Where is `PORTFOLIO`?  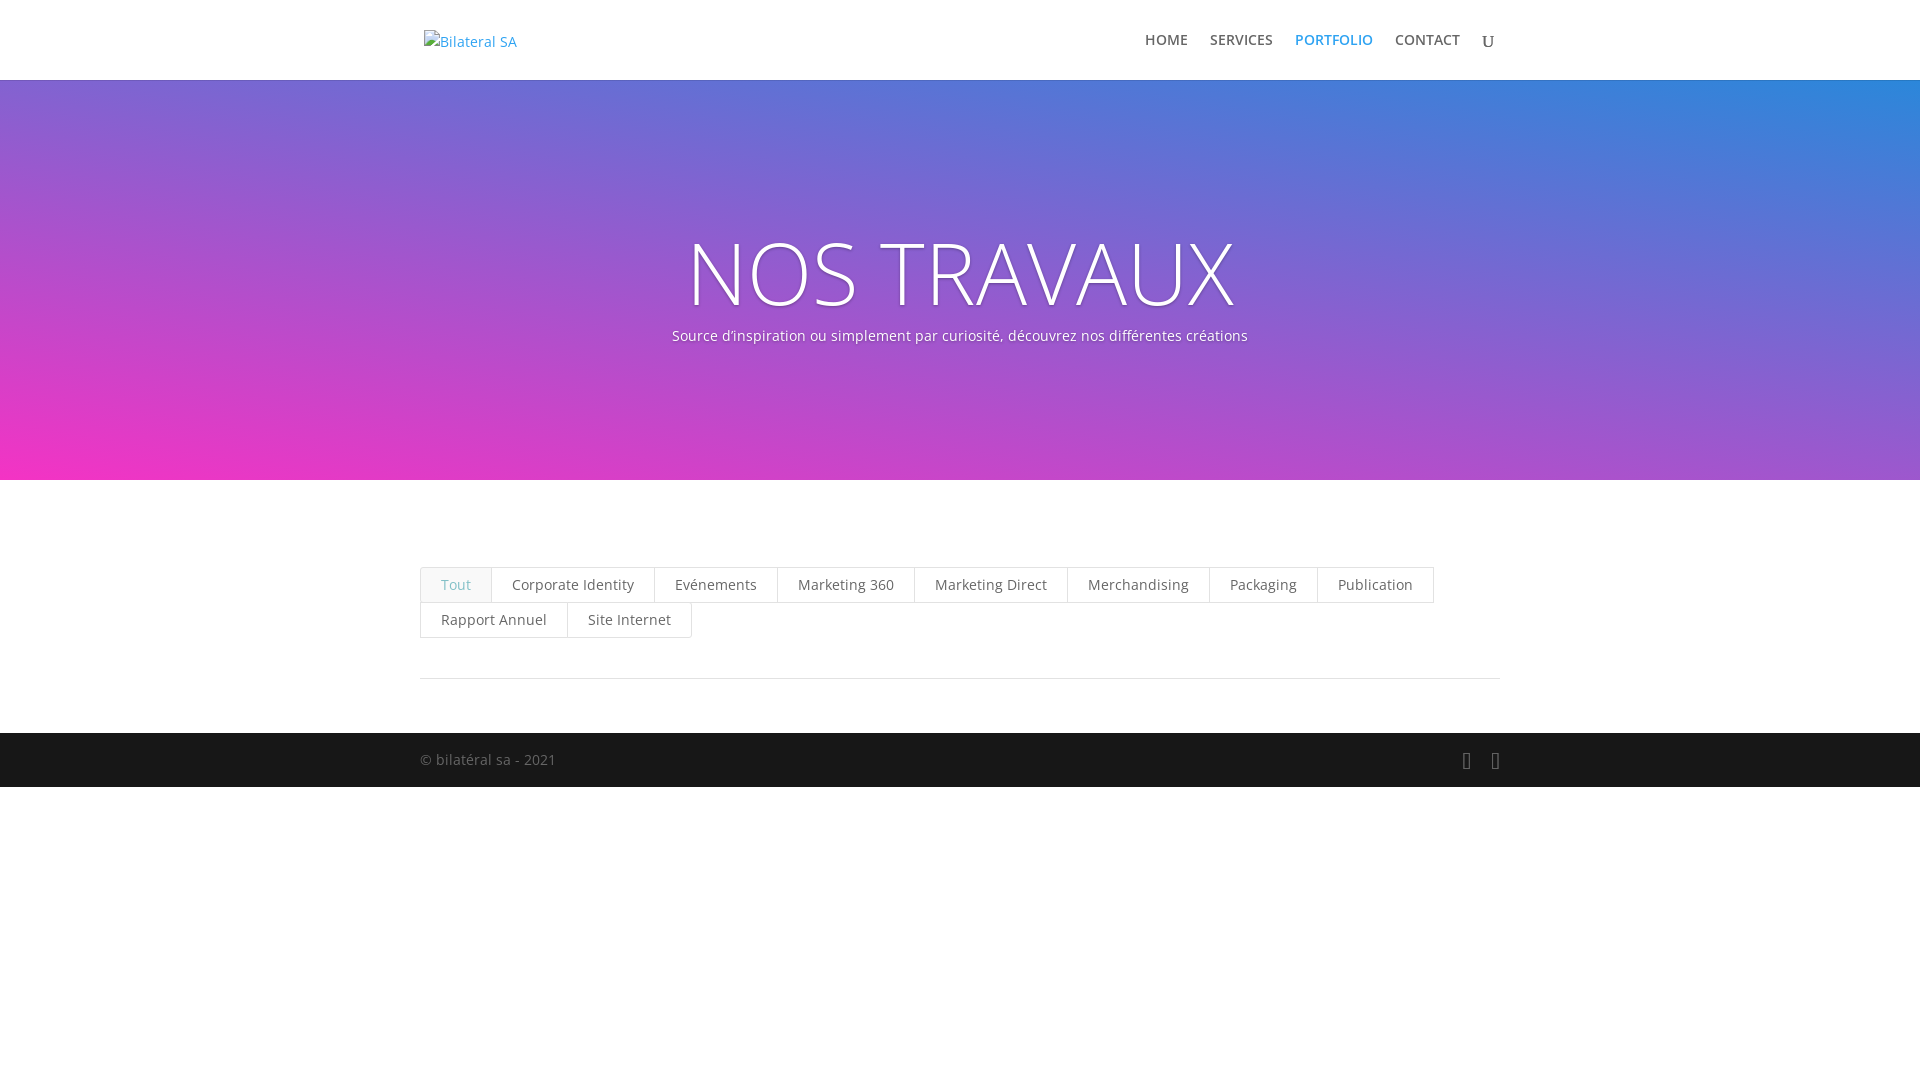 PORTFOLIO is located at coordinates (1334, 56).